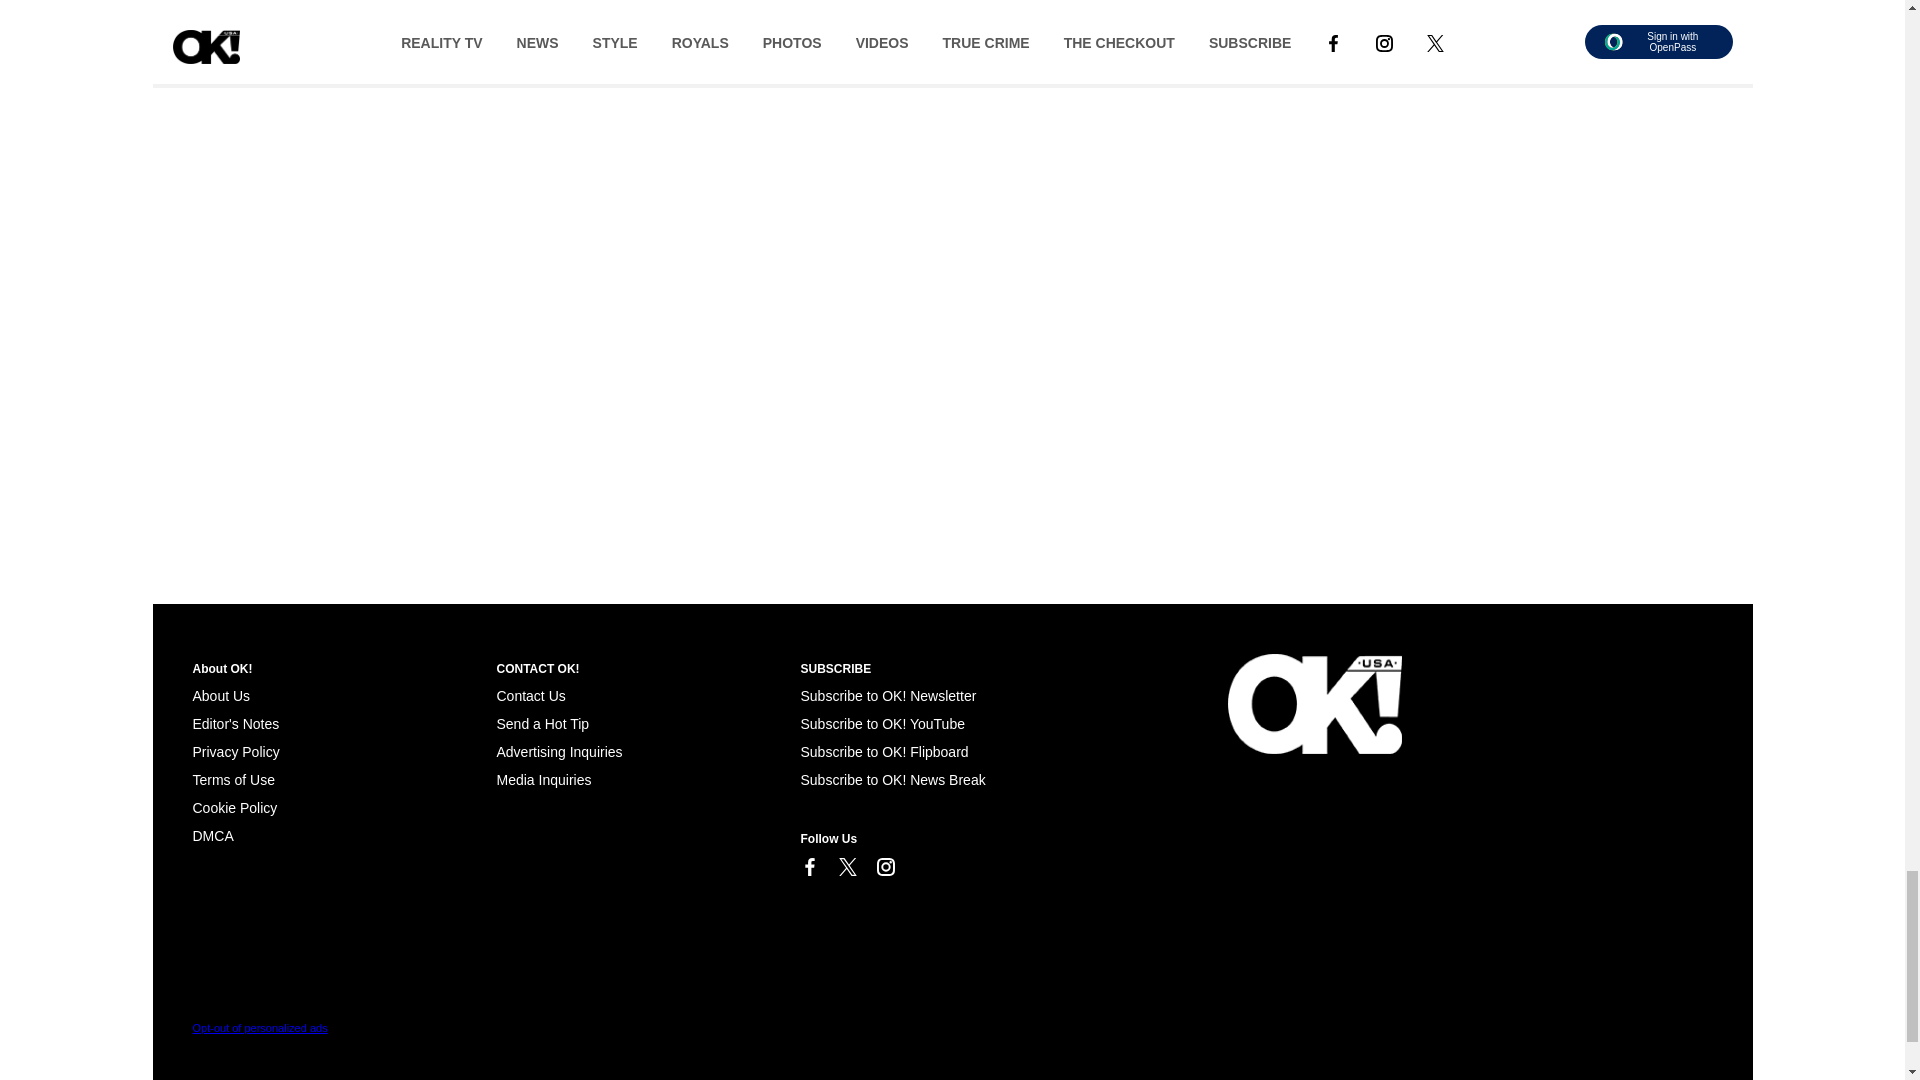 This screenshot has width=1920, height=1080. I want to click on Terms of Use, so click(233, 780).